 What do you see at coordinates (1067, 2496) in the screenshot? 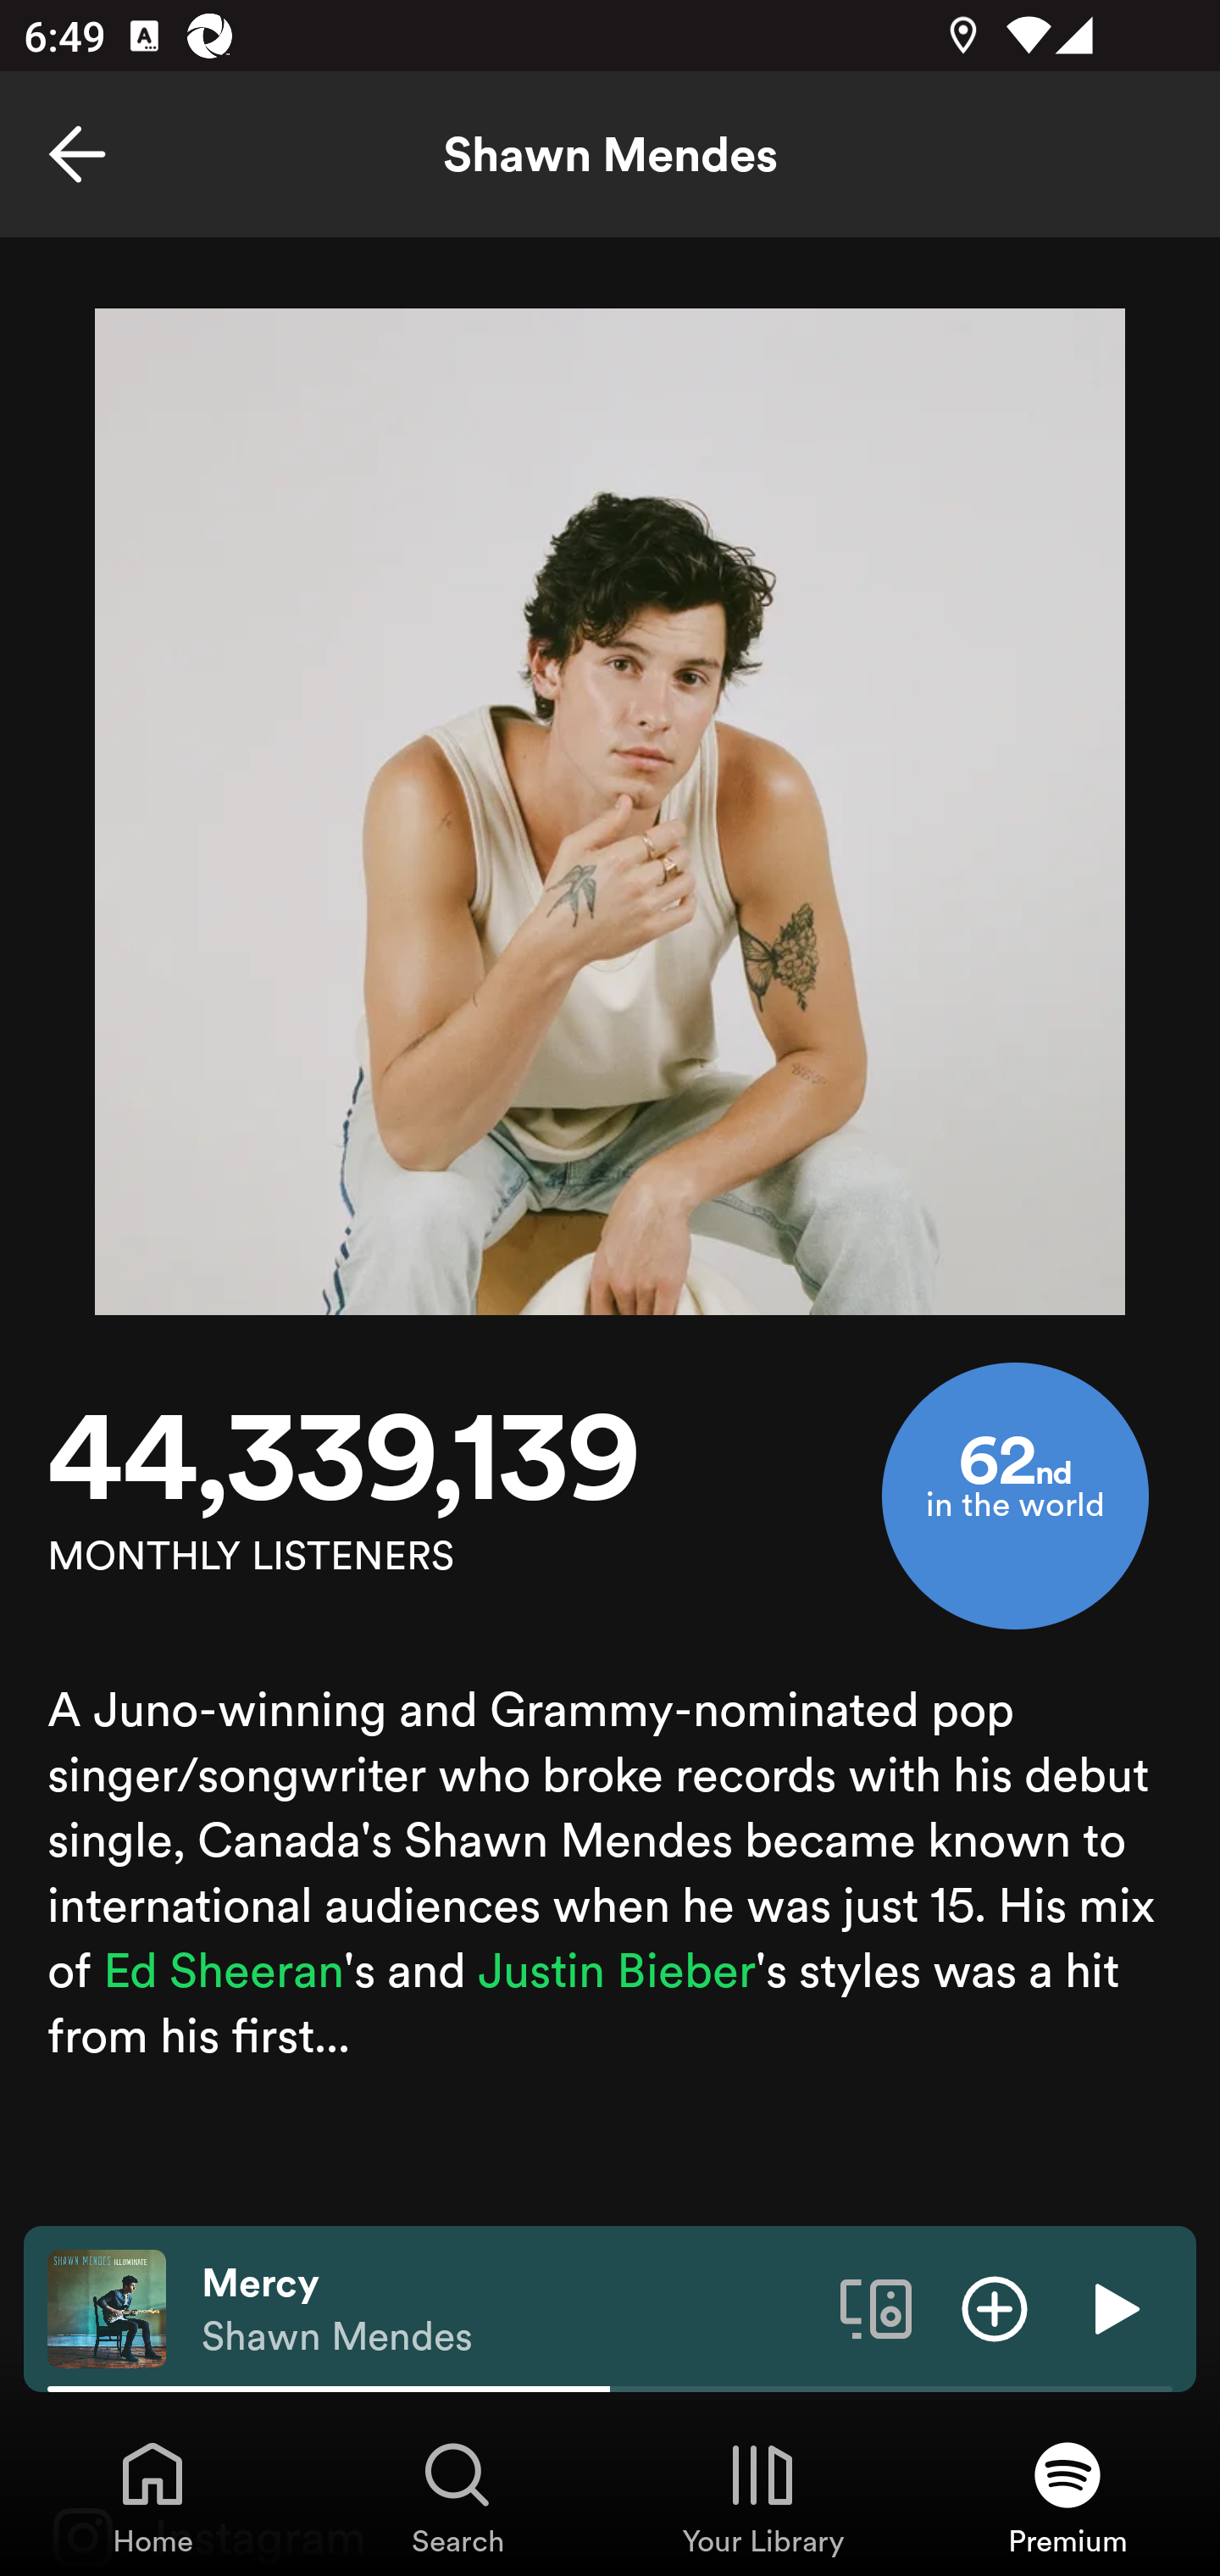
I see `Premium, Tab 4 of 4 Premium Premium` at bounding box center [1067, 2496].